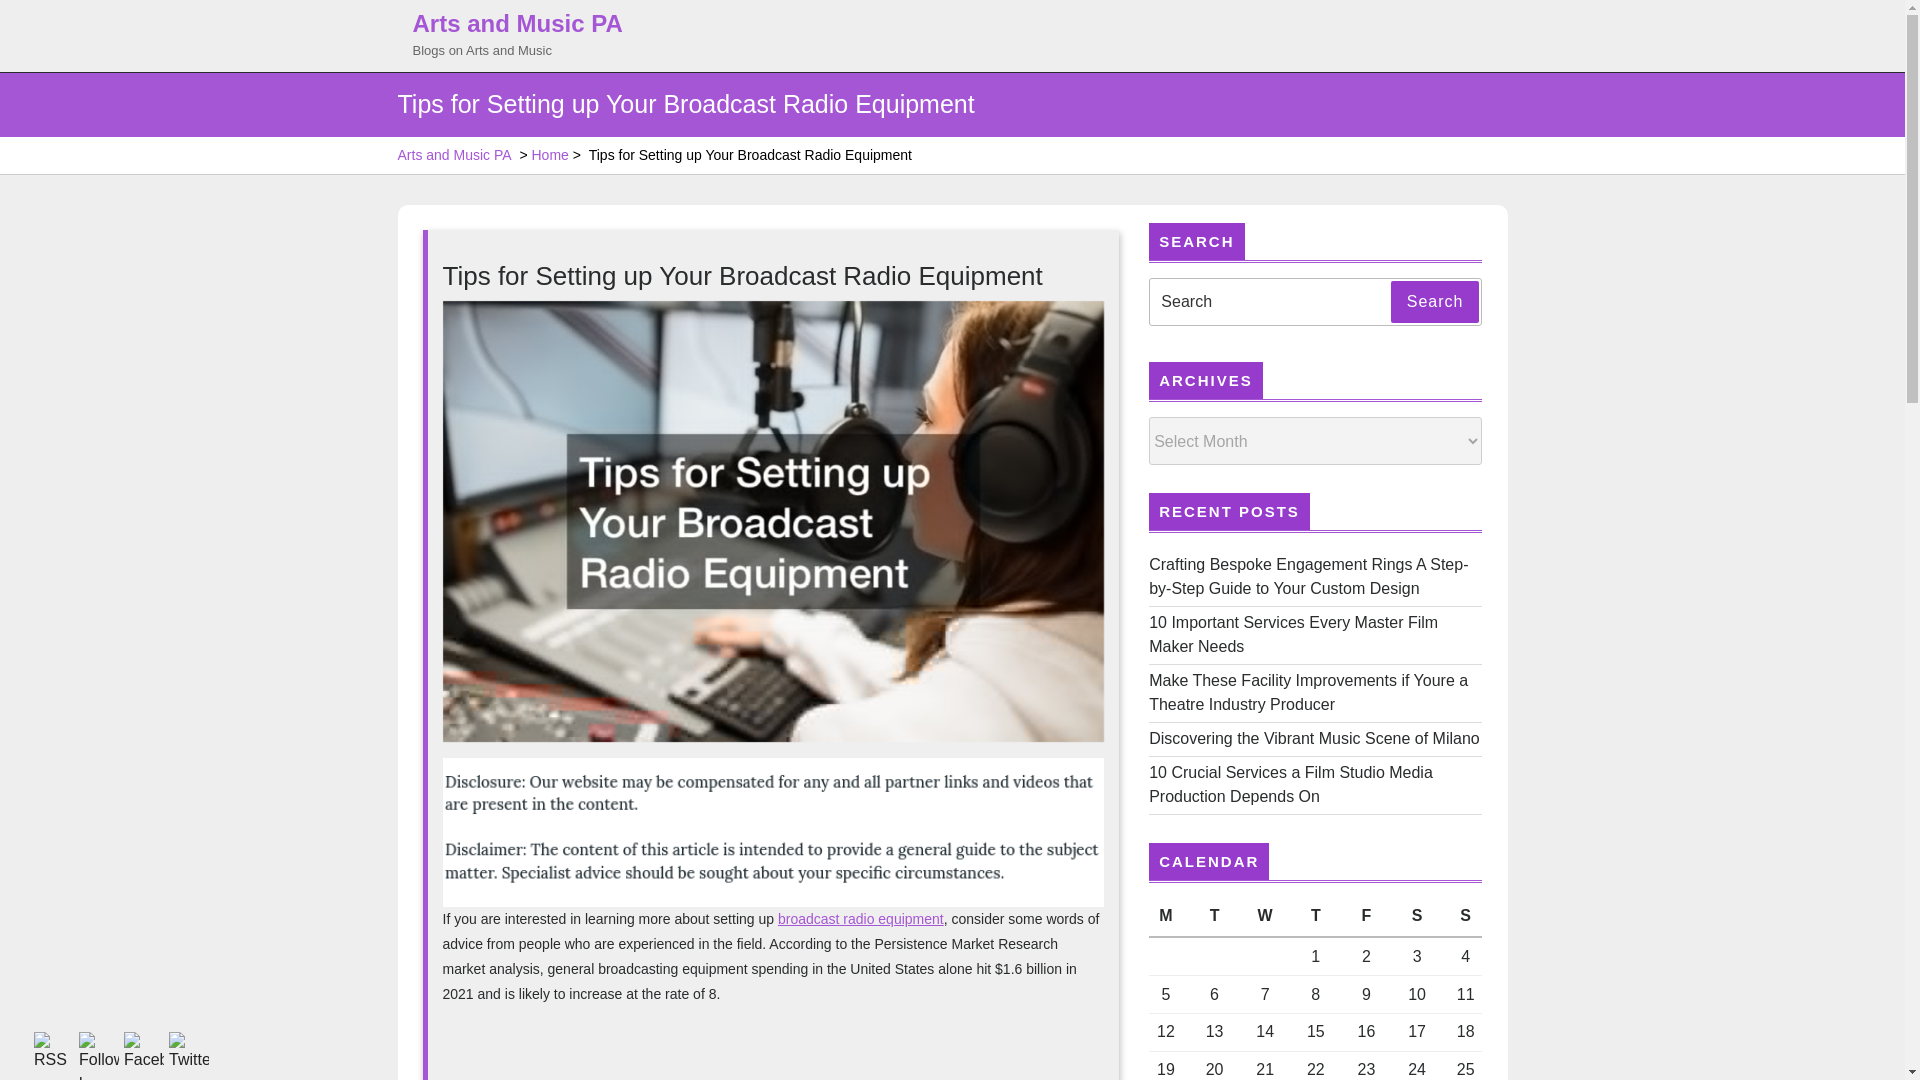 The width and height of the screenshot is (1920, 1080). What do you see at coordinates (1462, 917) in the screenshot?
I see `Sunday` at bounding box center [1462, 917].